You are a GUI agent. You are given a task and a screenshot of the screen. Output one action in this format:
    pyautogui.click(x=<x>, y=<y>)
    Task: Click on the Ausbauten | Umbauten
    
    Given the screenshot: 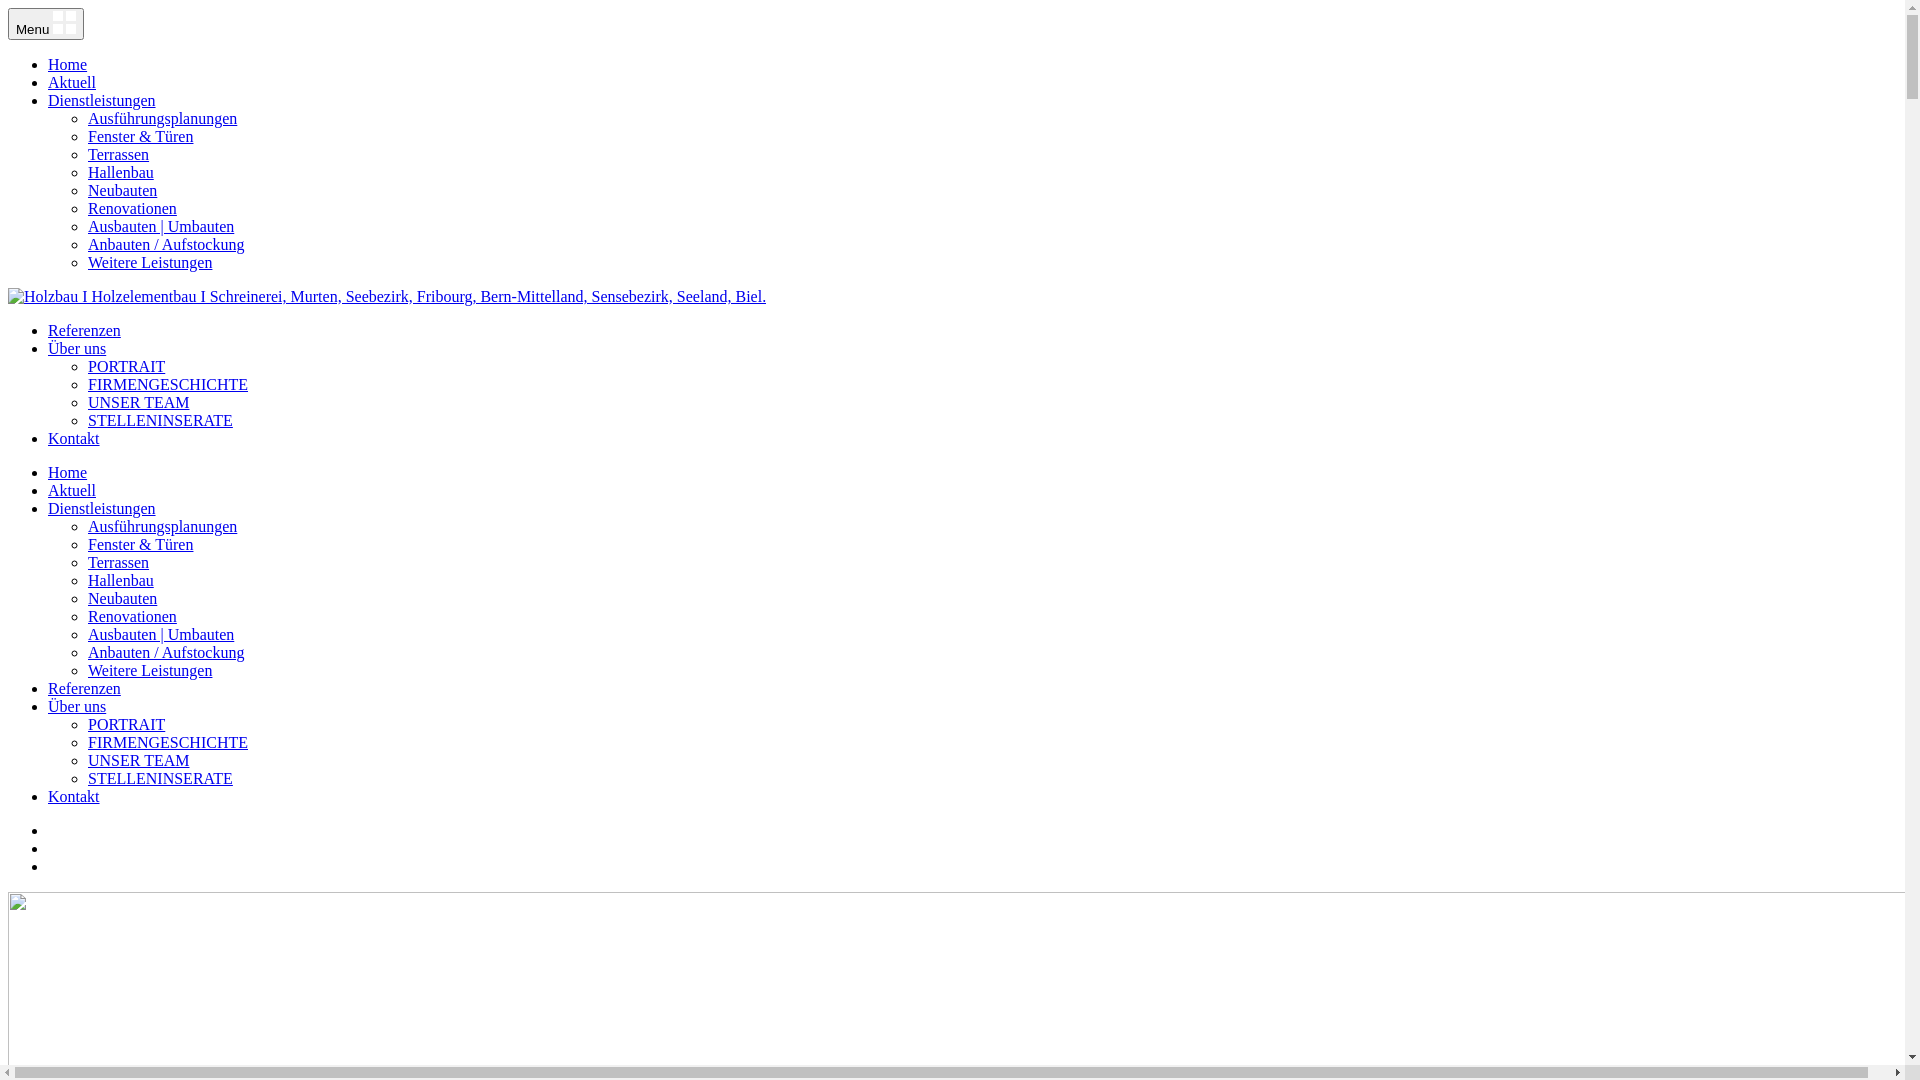 What is the action you would take?
    pyautogui.click(x=161, y=634)
    